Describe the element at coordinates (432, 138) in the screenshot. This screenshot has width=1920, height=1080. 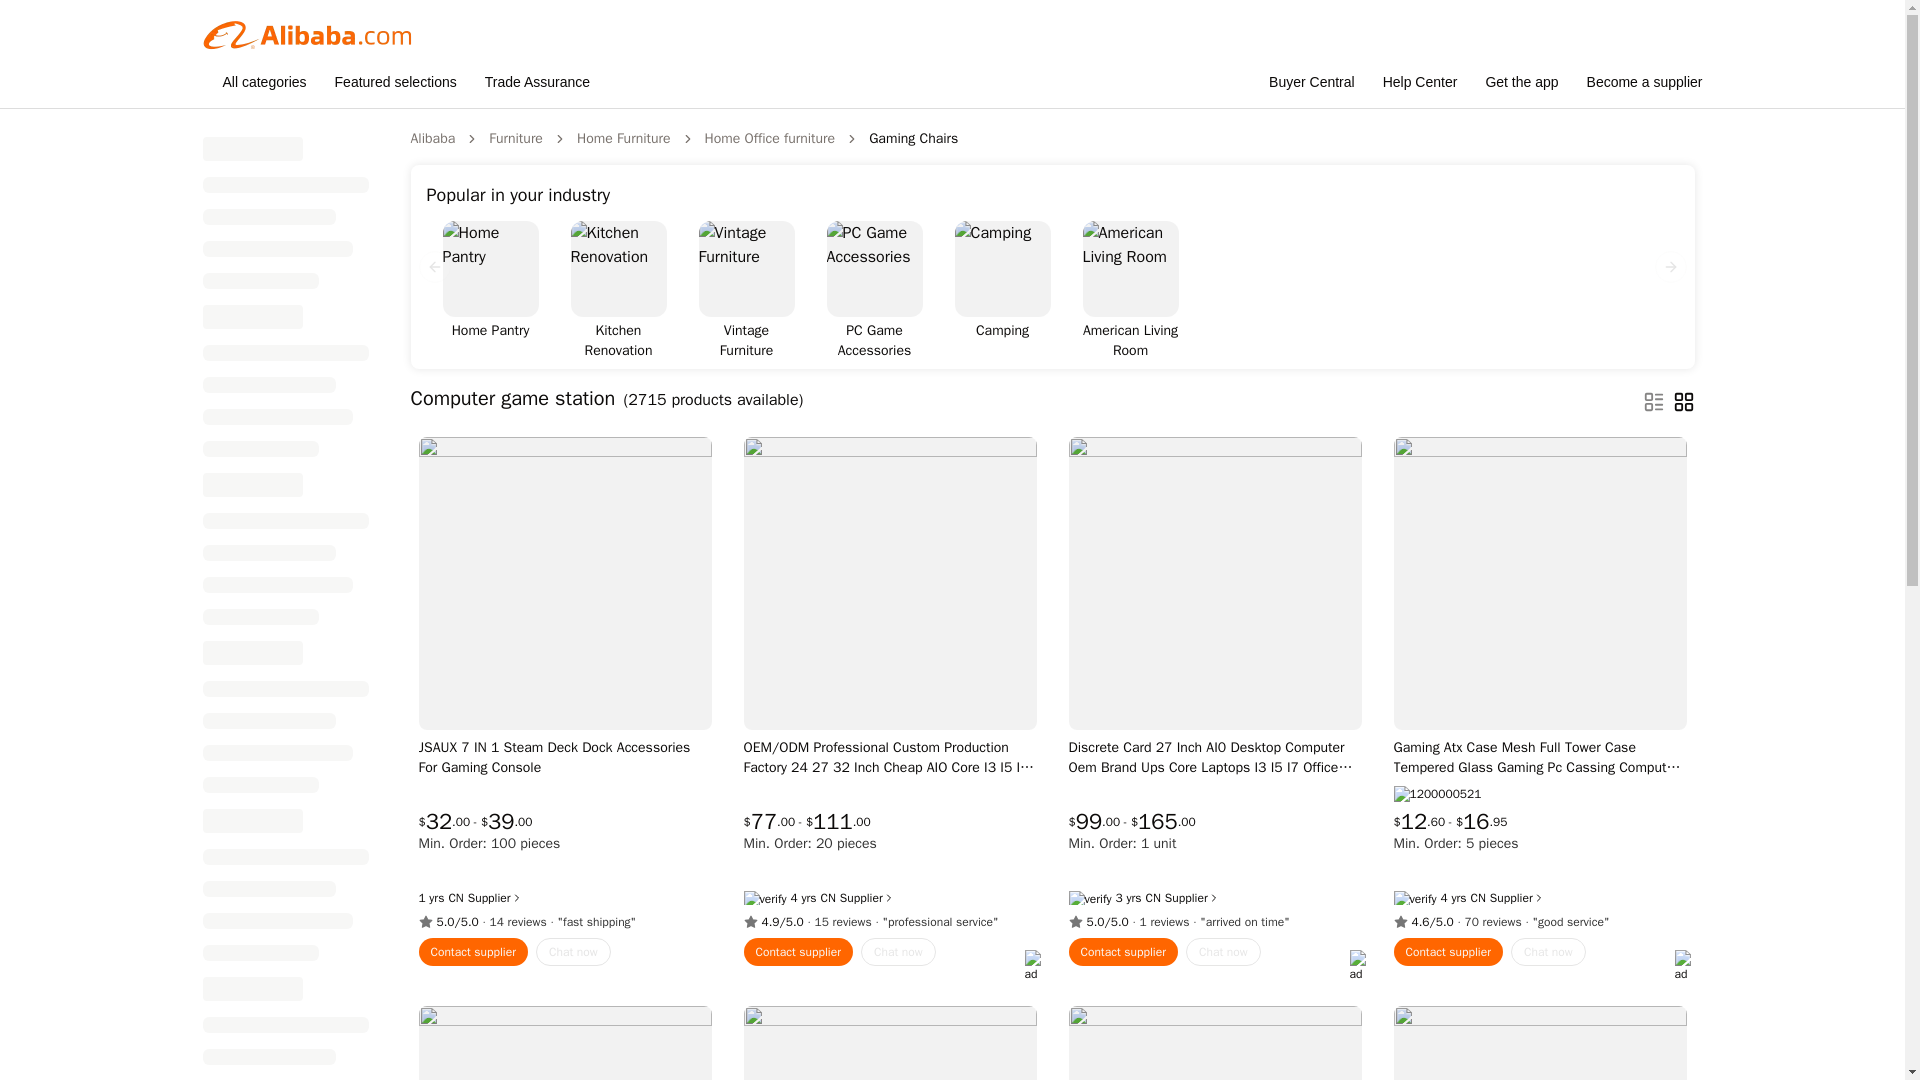
I see `Alibaba` at that location.